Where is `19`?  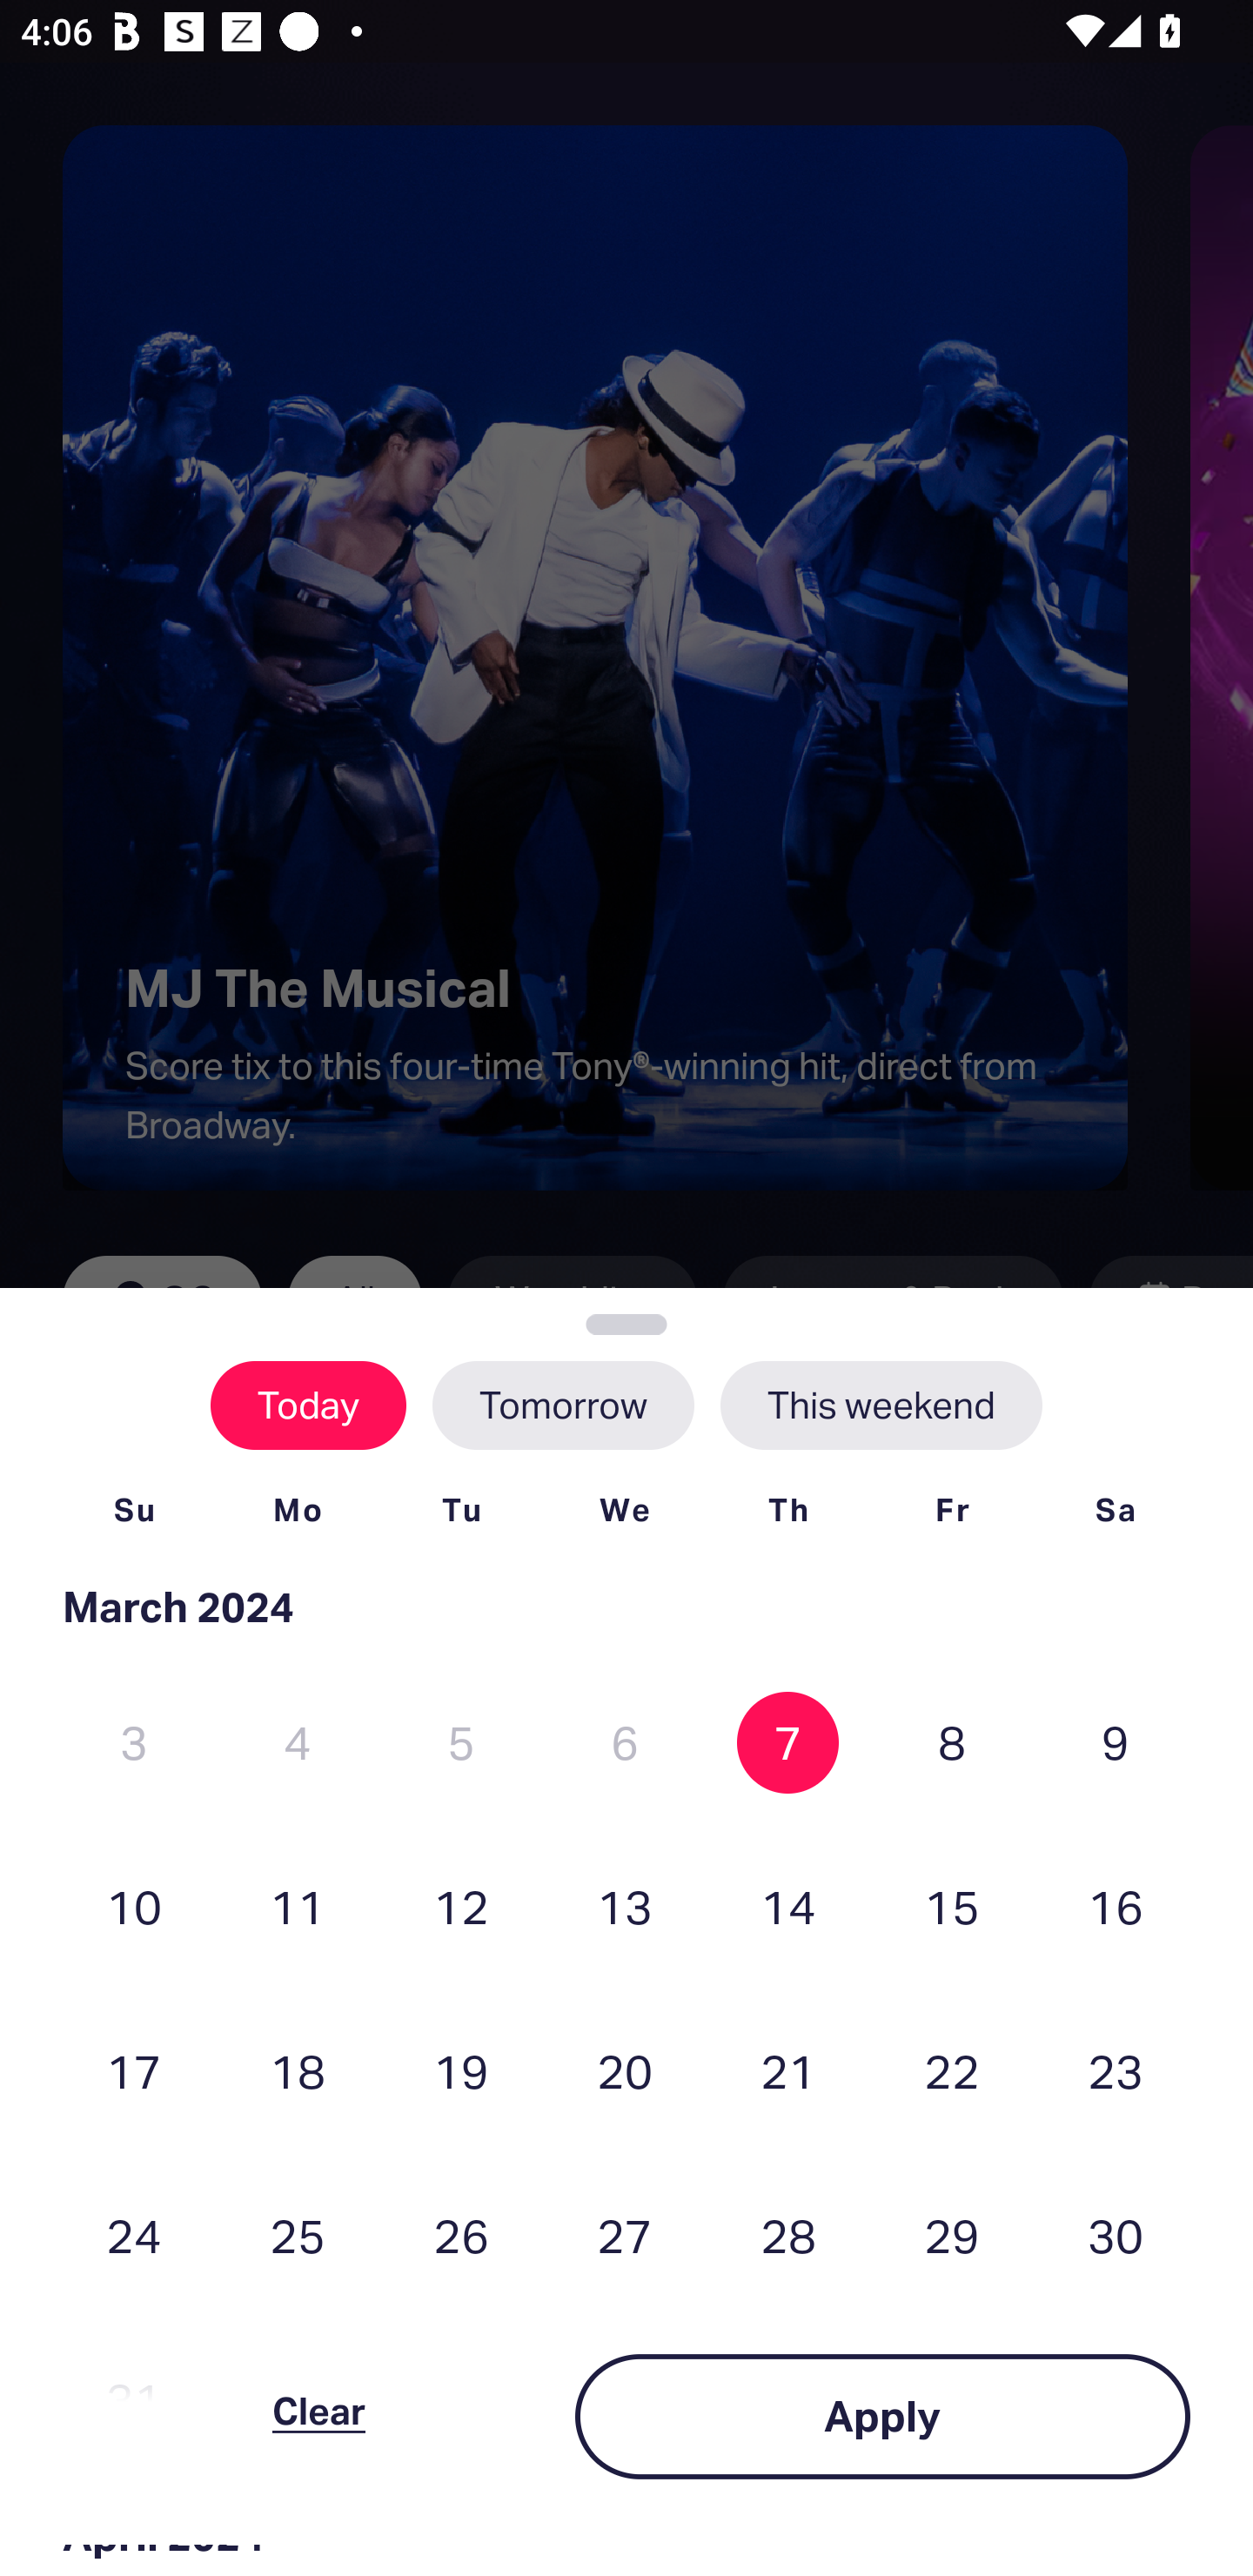 19 is located at coordinates (461, 2070).